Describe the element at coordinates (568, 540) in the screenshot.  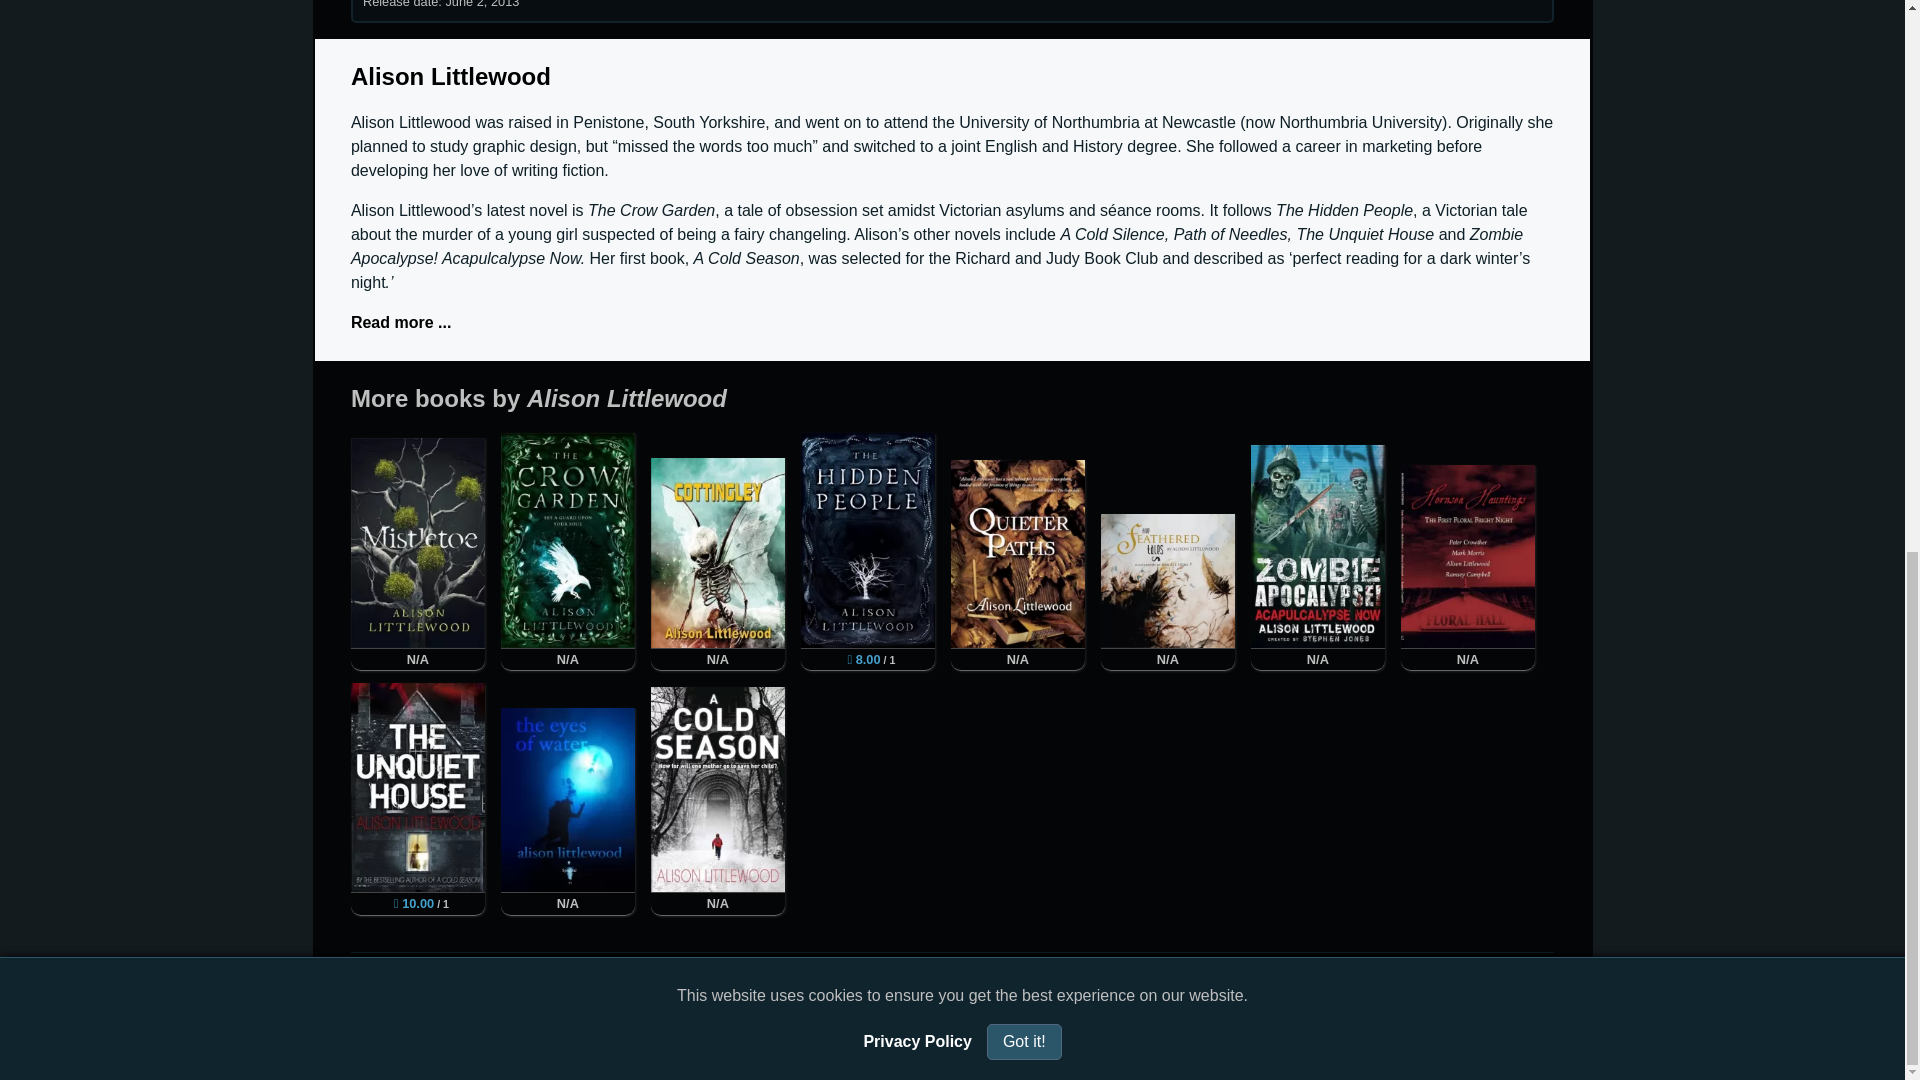
I see `The Crow Garden by Alison Littlewood` at that location.